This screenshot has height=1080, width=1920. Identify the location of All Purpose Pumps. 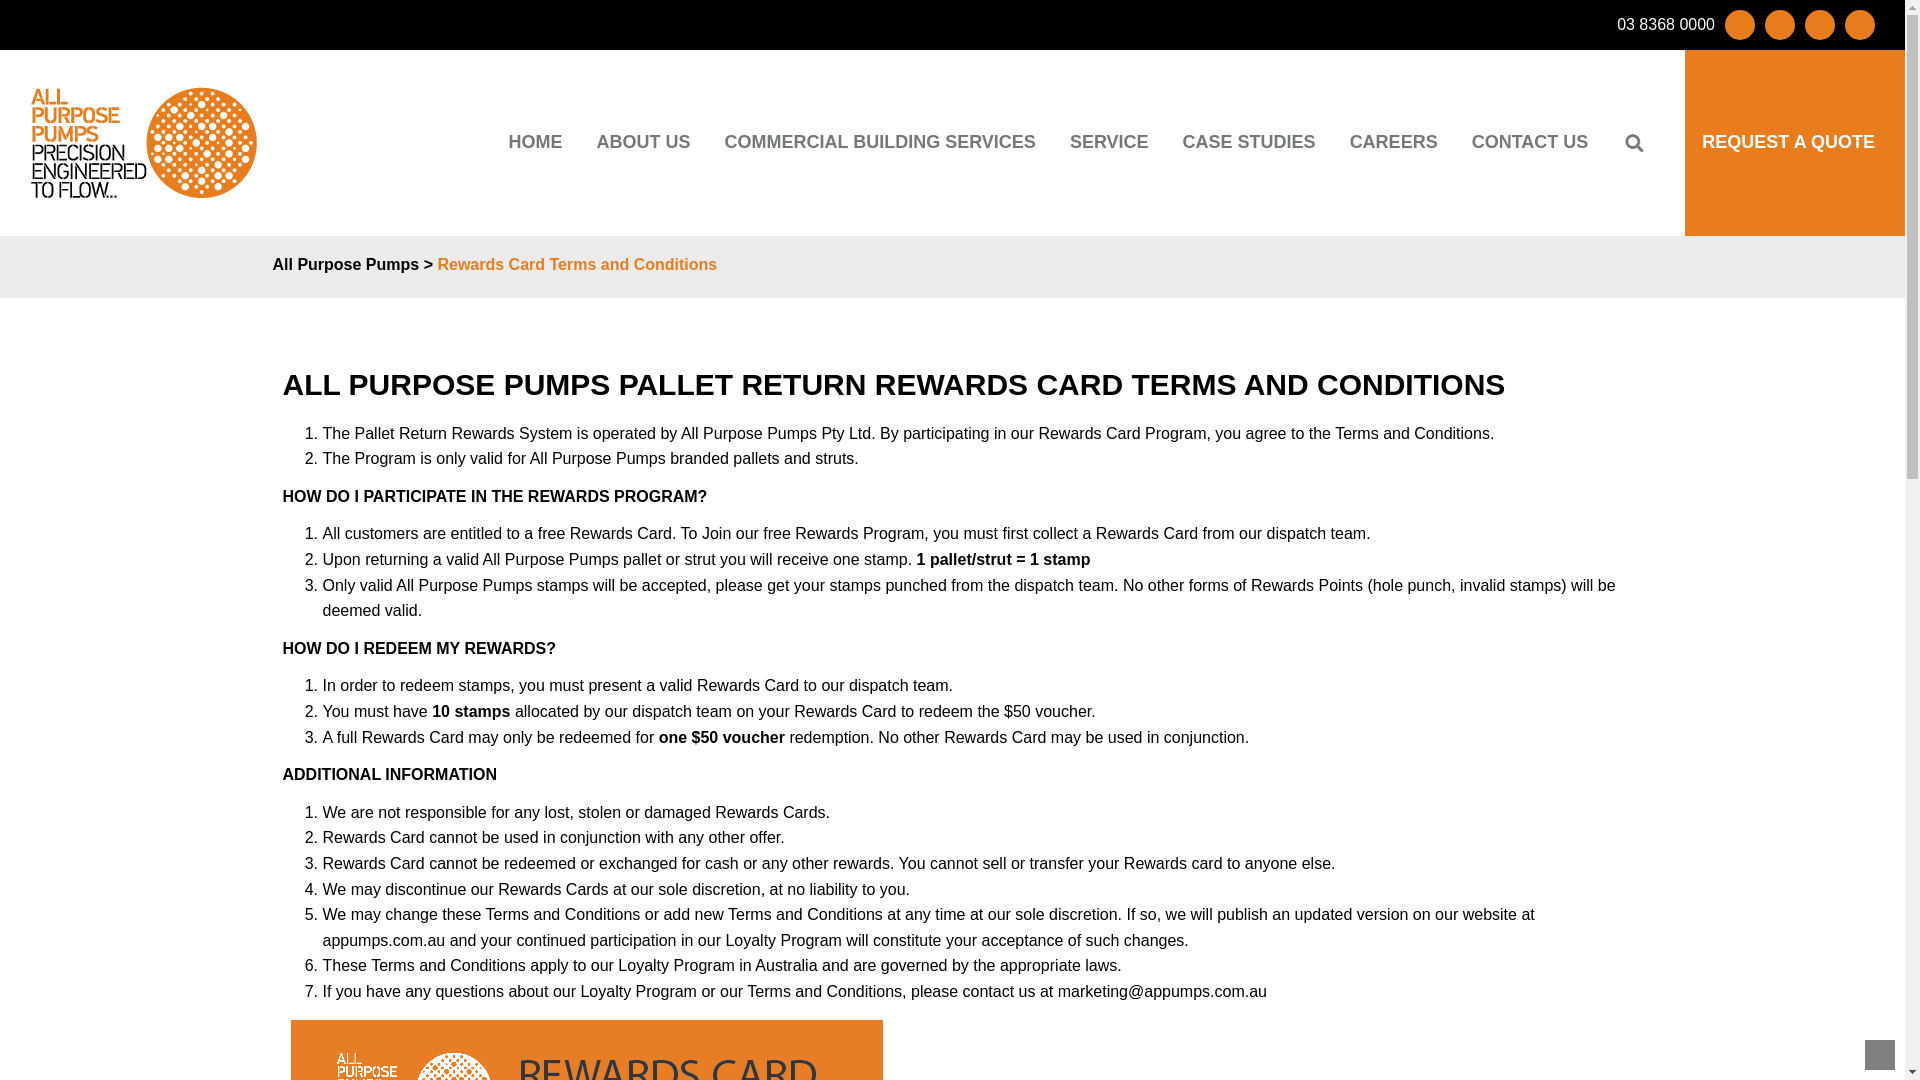
(345, 264).